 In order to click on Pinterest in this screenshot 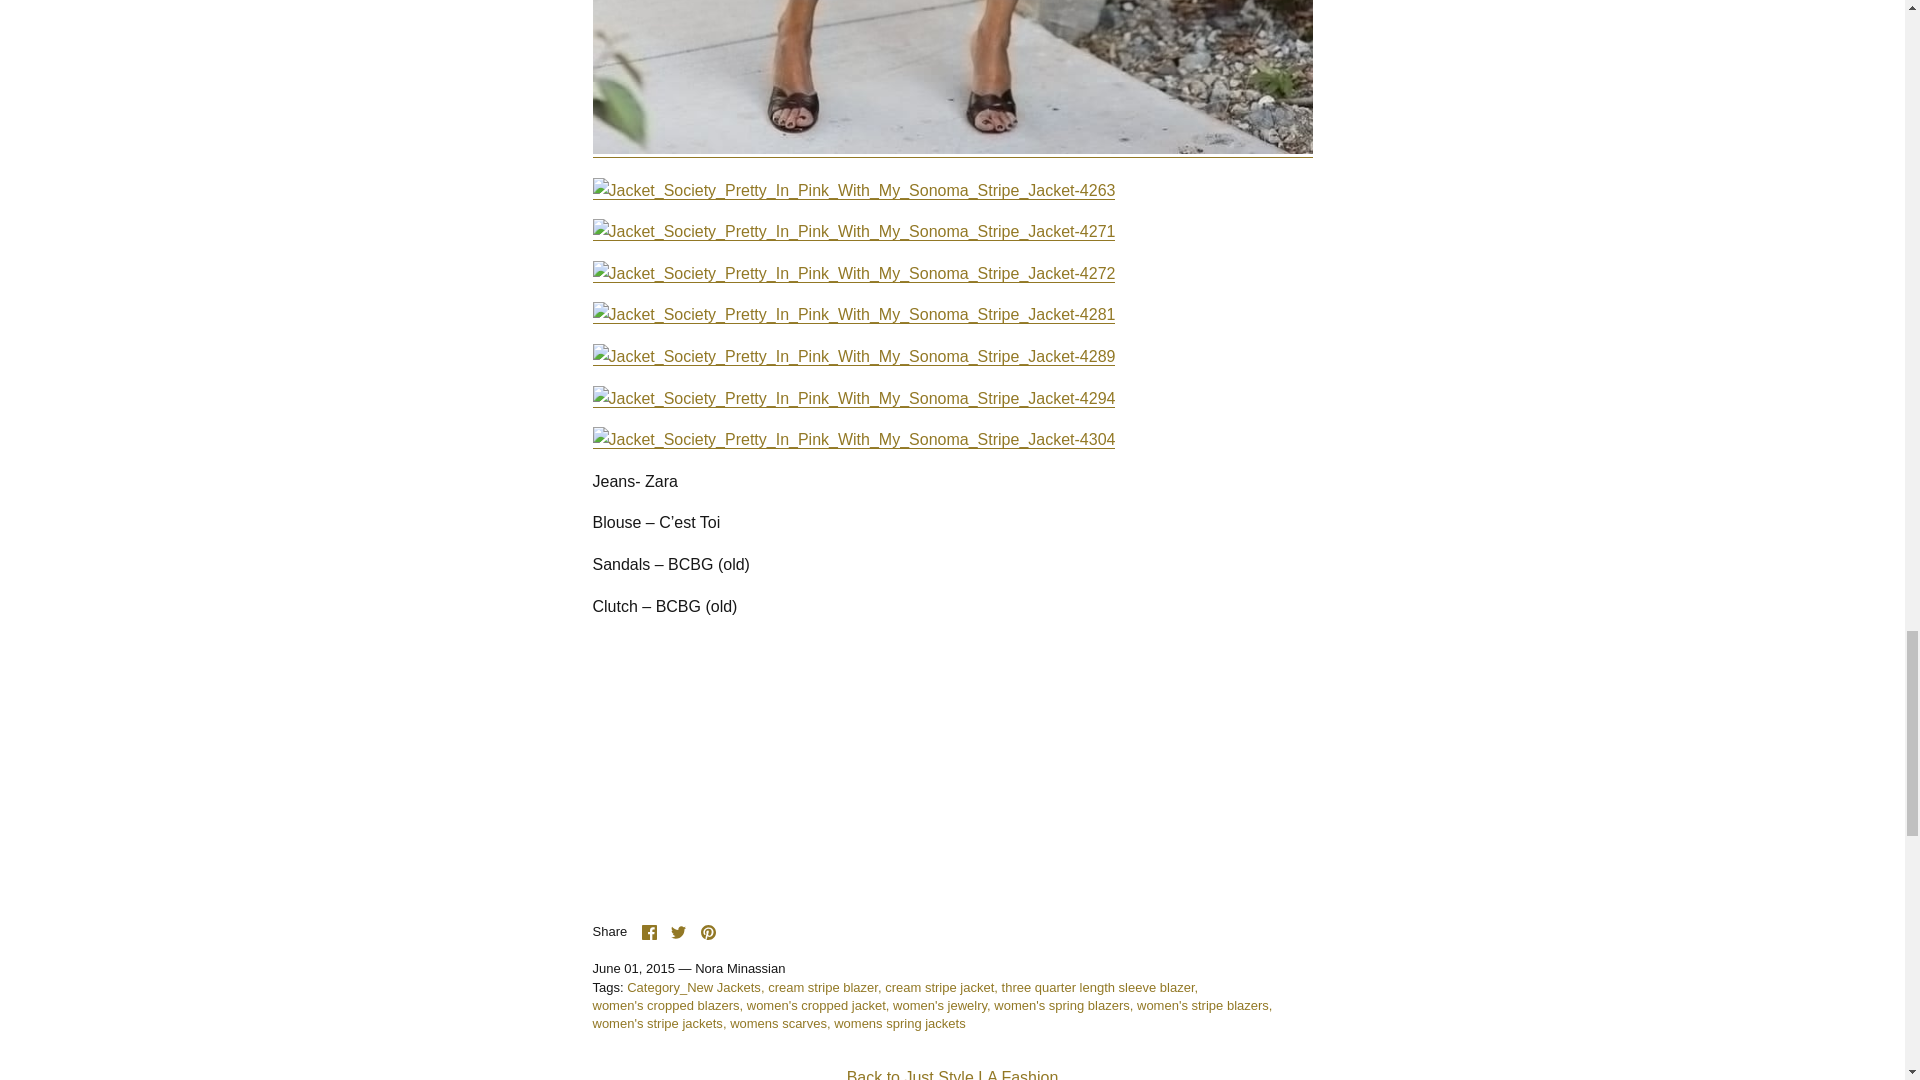, I will do `click(708, 932)`.